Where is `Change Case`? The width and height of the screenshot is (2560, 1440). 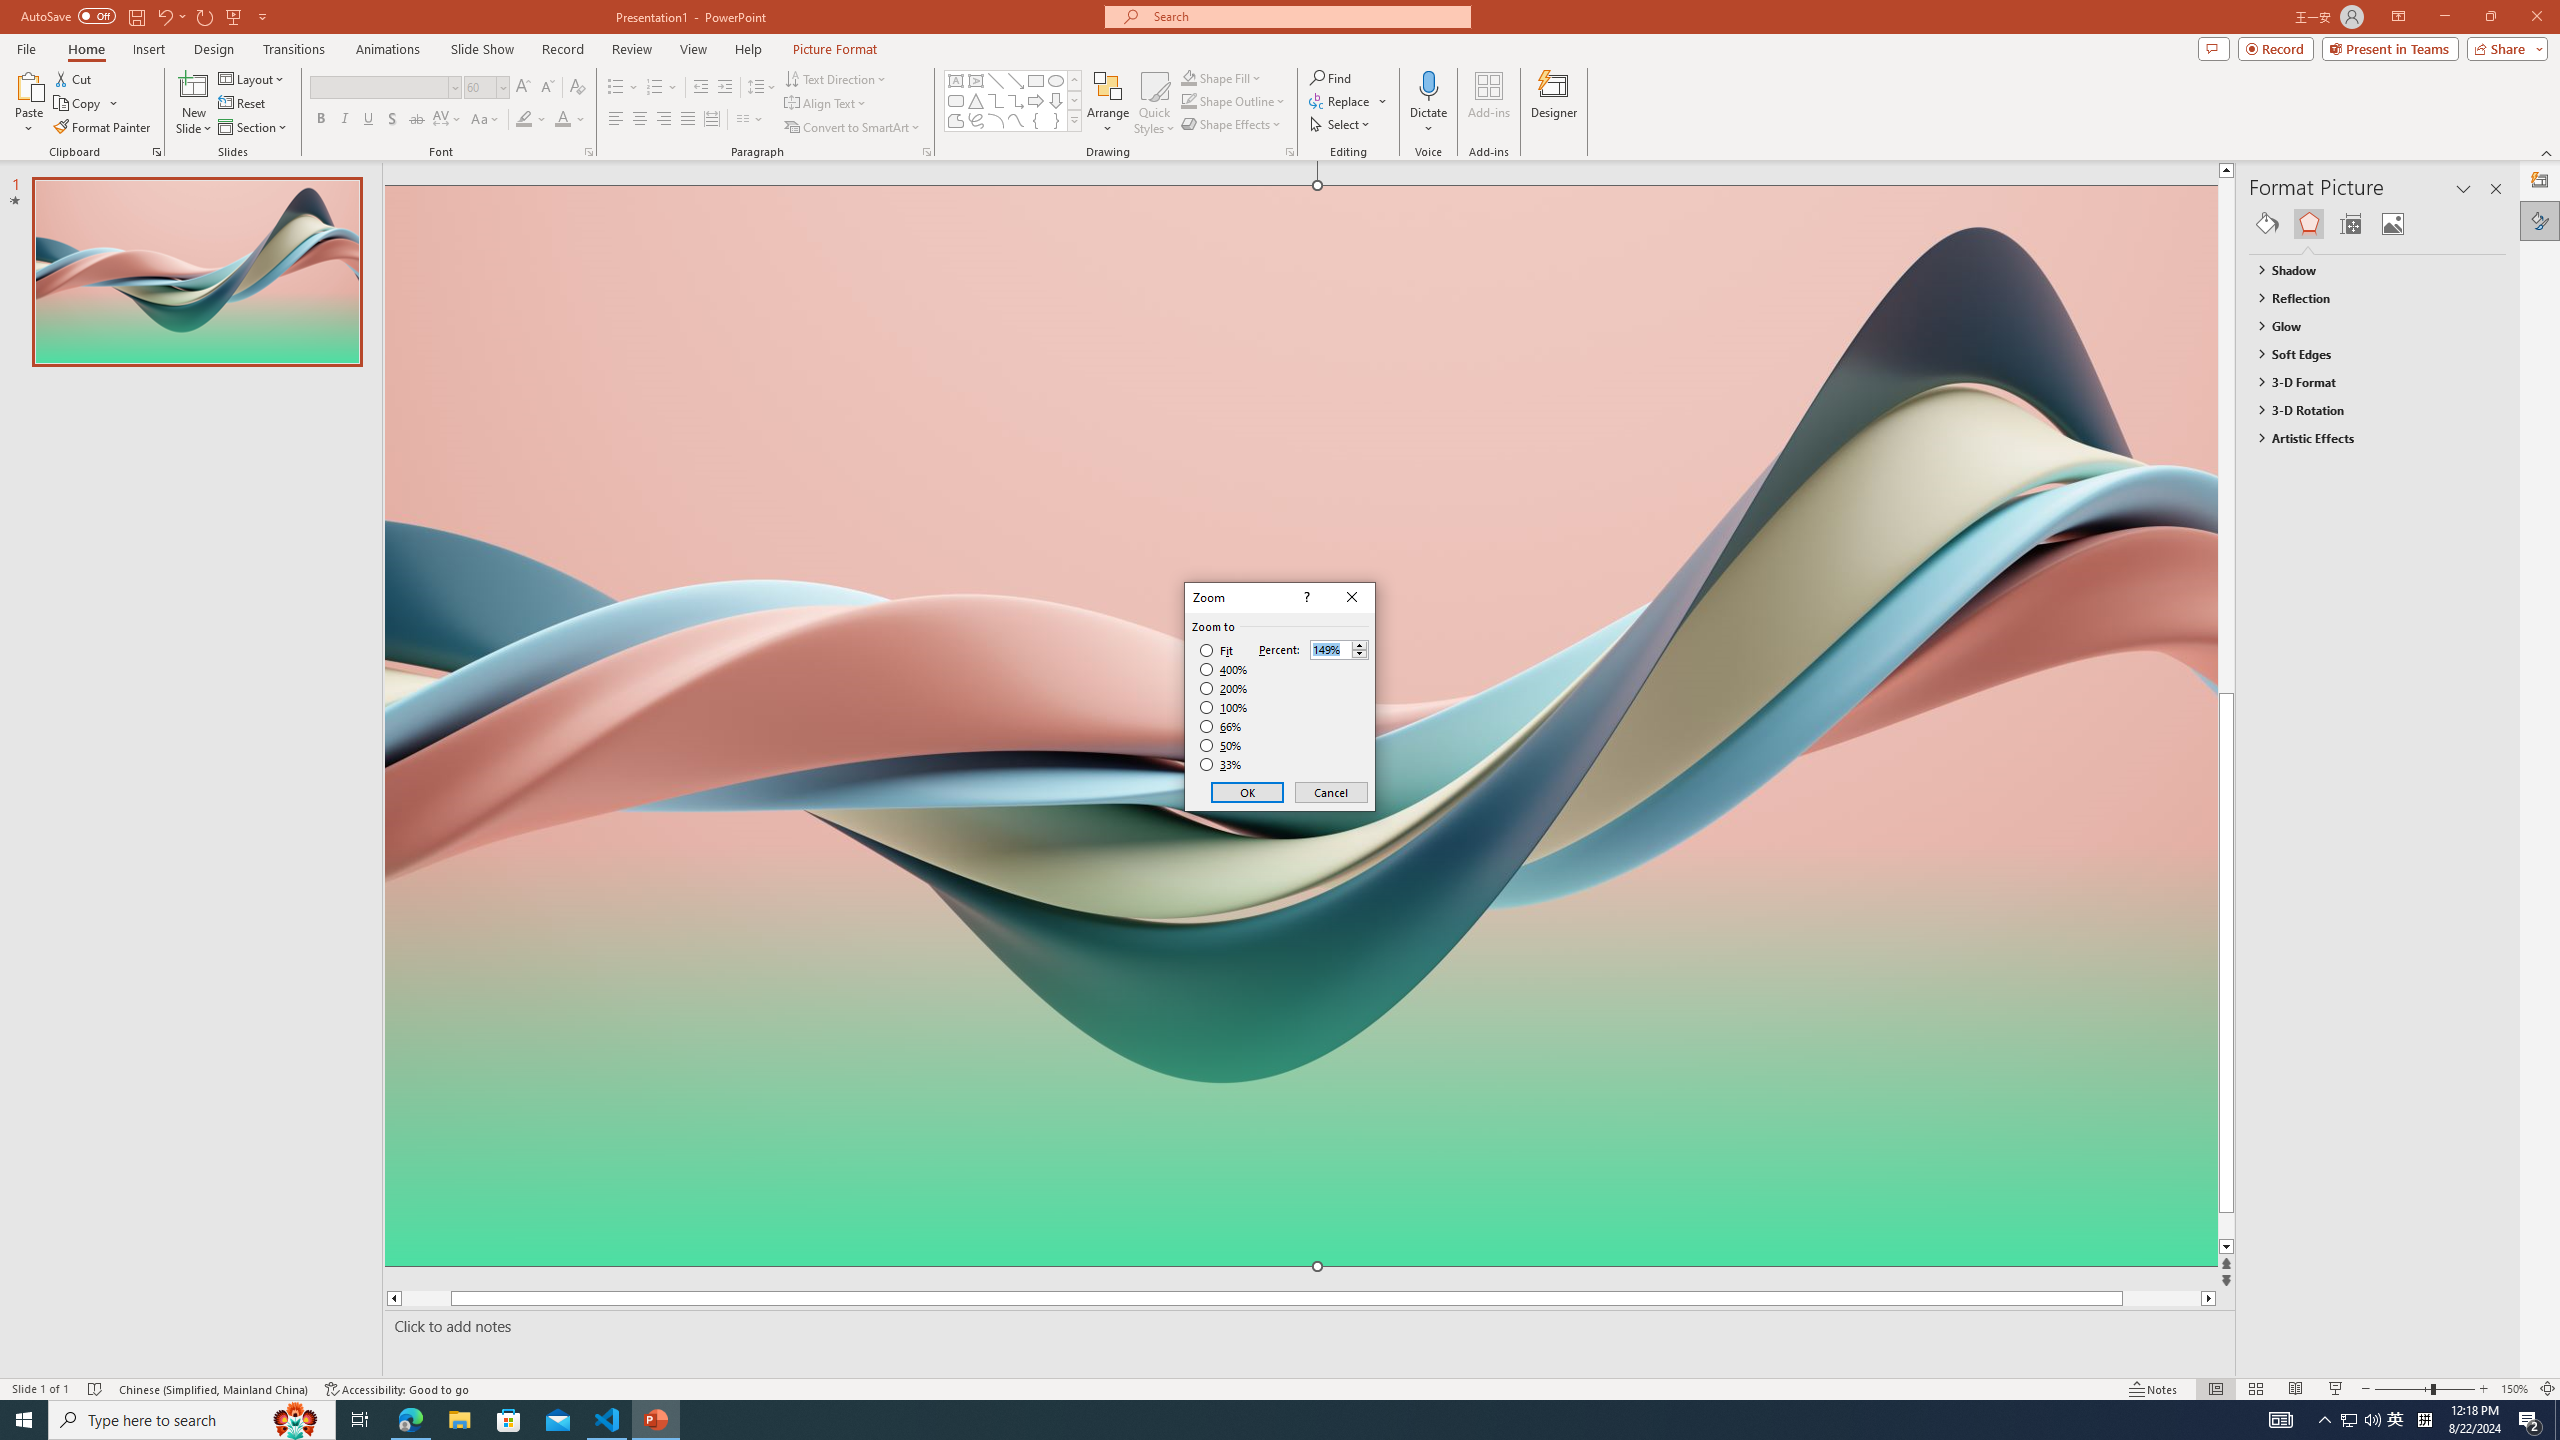
Change Case is located at coordinates (486, 120).